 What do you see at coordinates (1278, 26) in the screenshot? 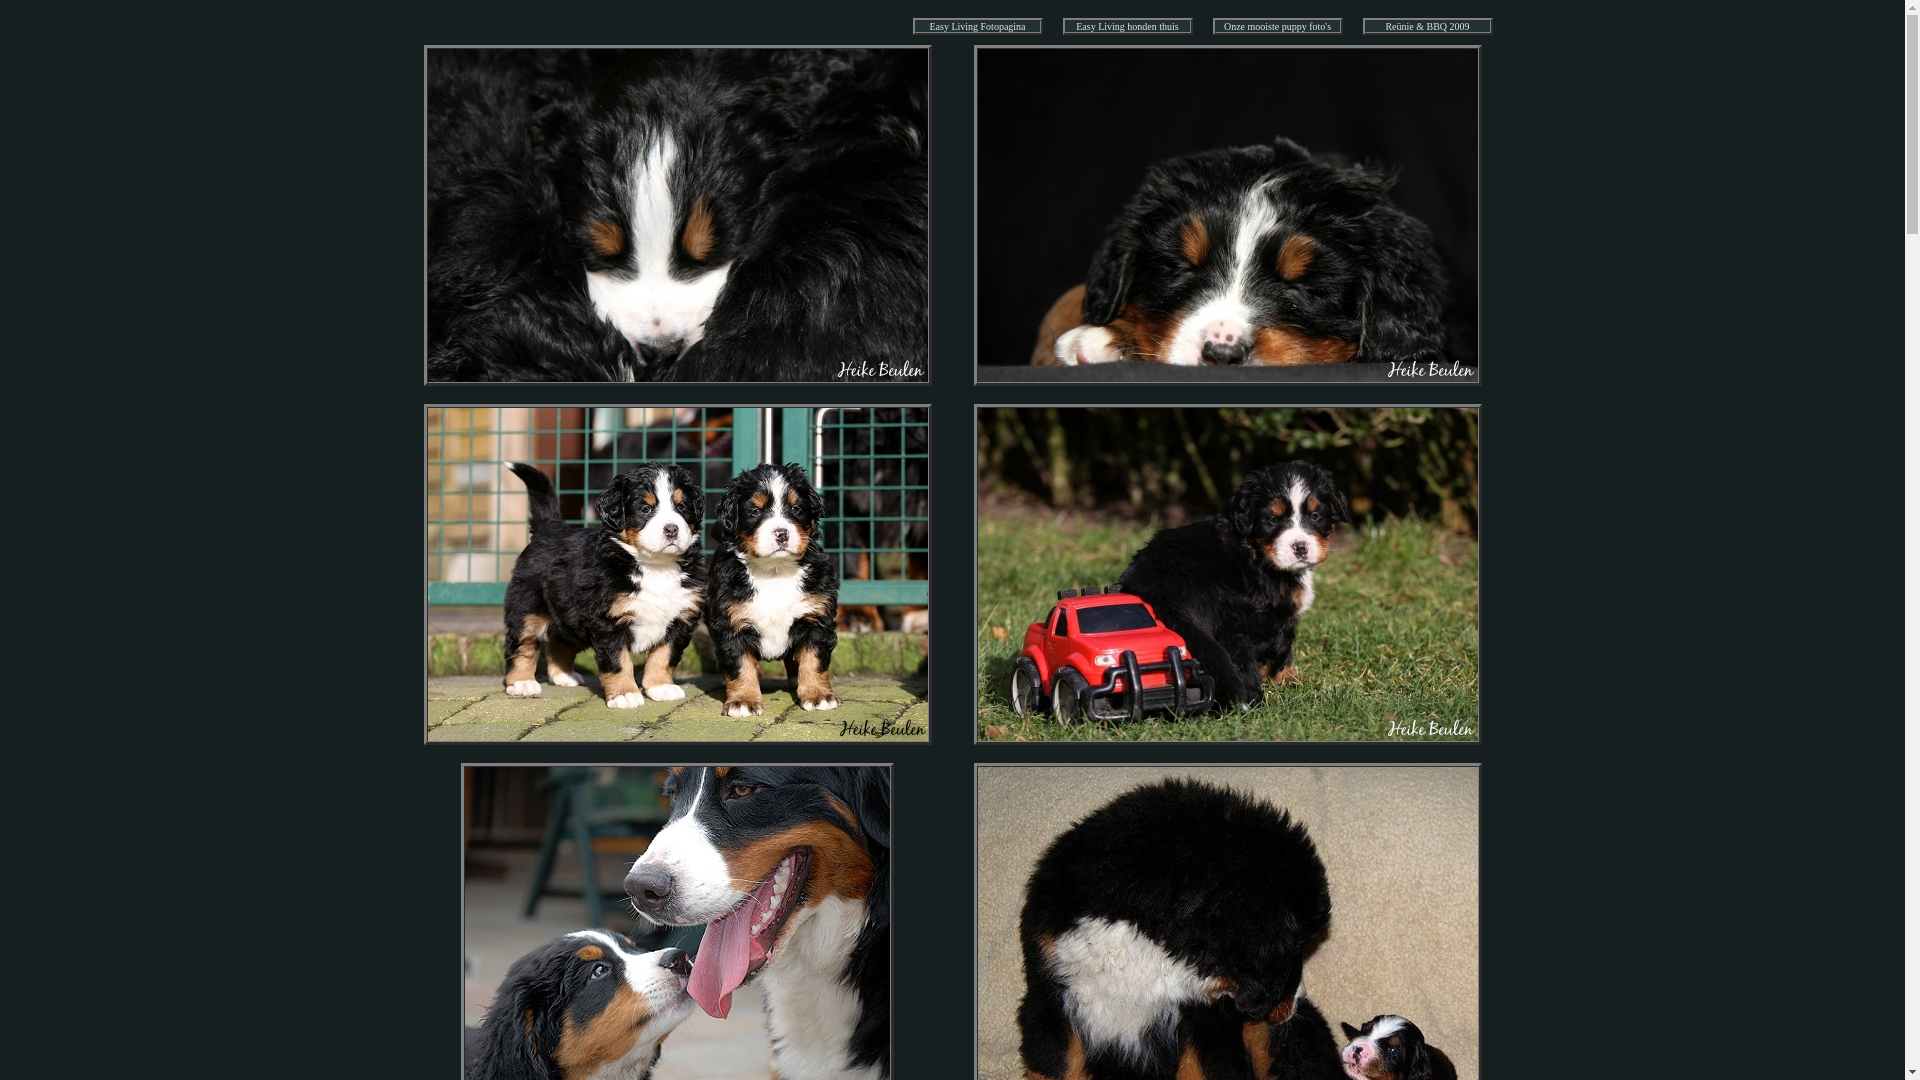
I see `Onze mooiste puppy foto's` at bounding box center [1278, 26].